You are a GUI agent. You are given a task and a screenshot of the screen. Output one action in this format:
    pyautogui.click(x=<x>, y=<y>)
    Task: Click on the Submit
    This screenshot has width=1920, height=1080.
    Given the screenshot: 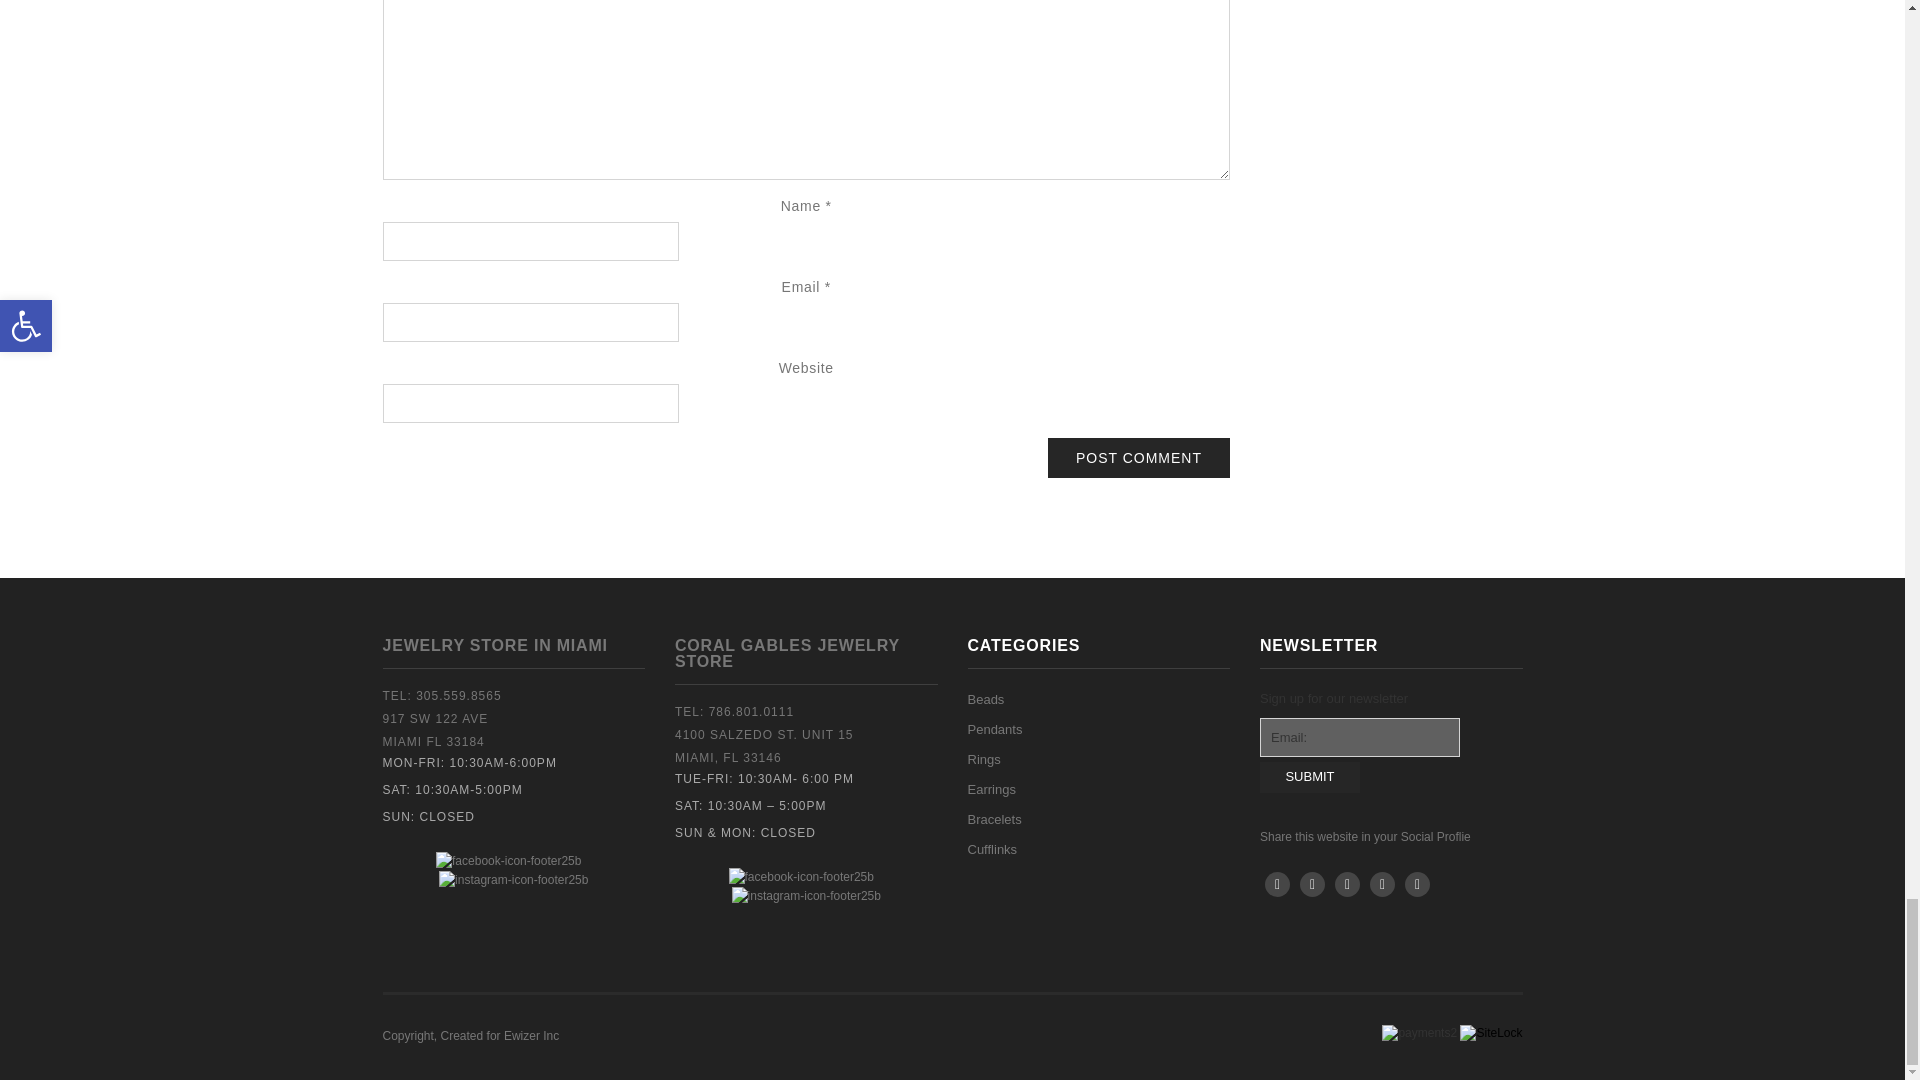 What is the action you would take?
    pyautogui.click(x=1309, y=777)
    